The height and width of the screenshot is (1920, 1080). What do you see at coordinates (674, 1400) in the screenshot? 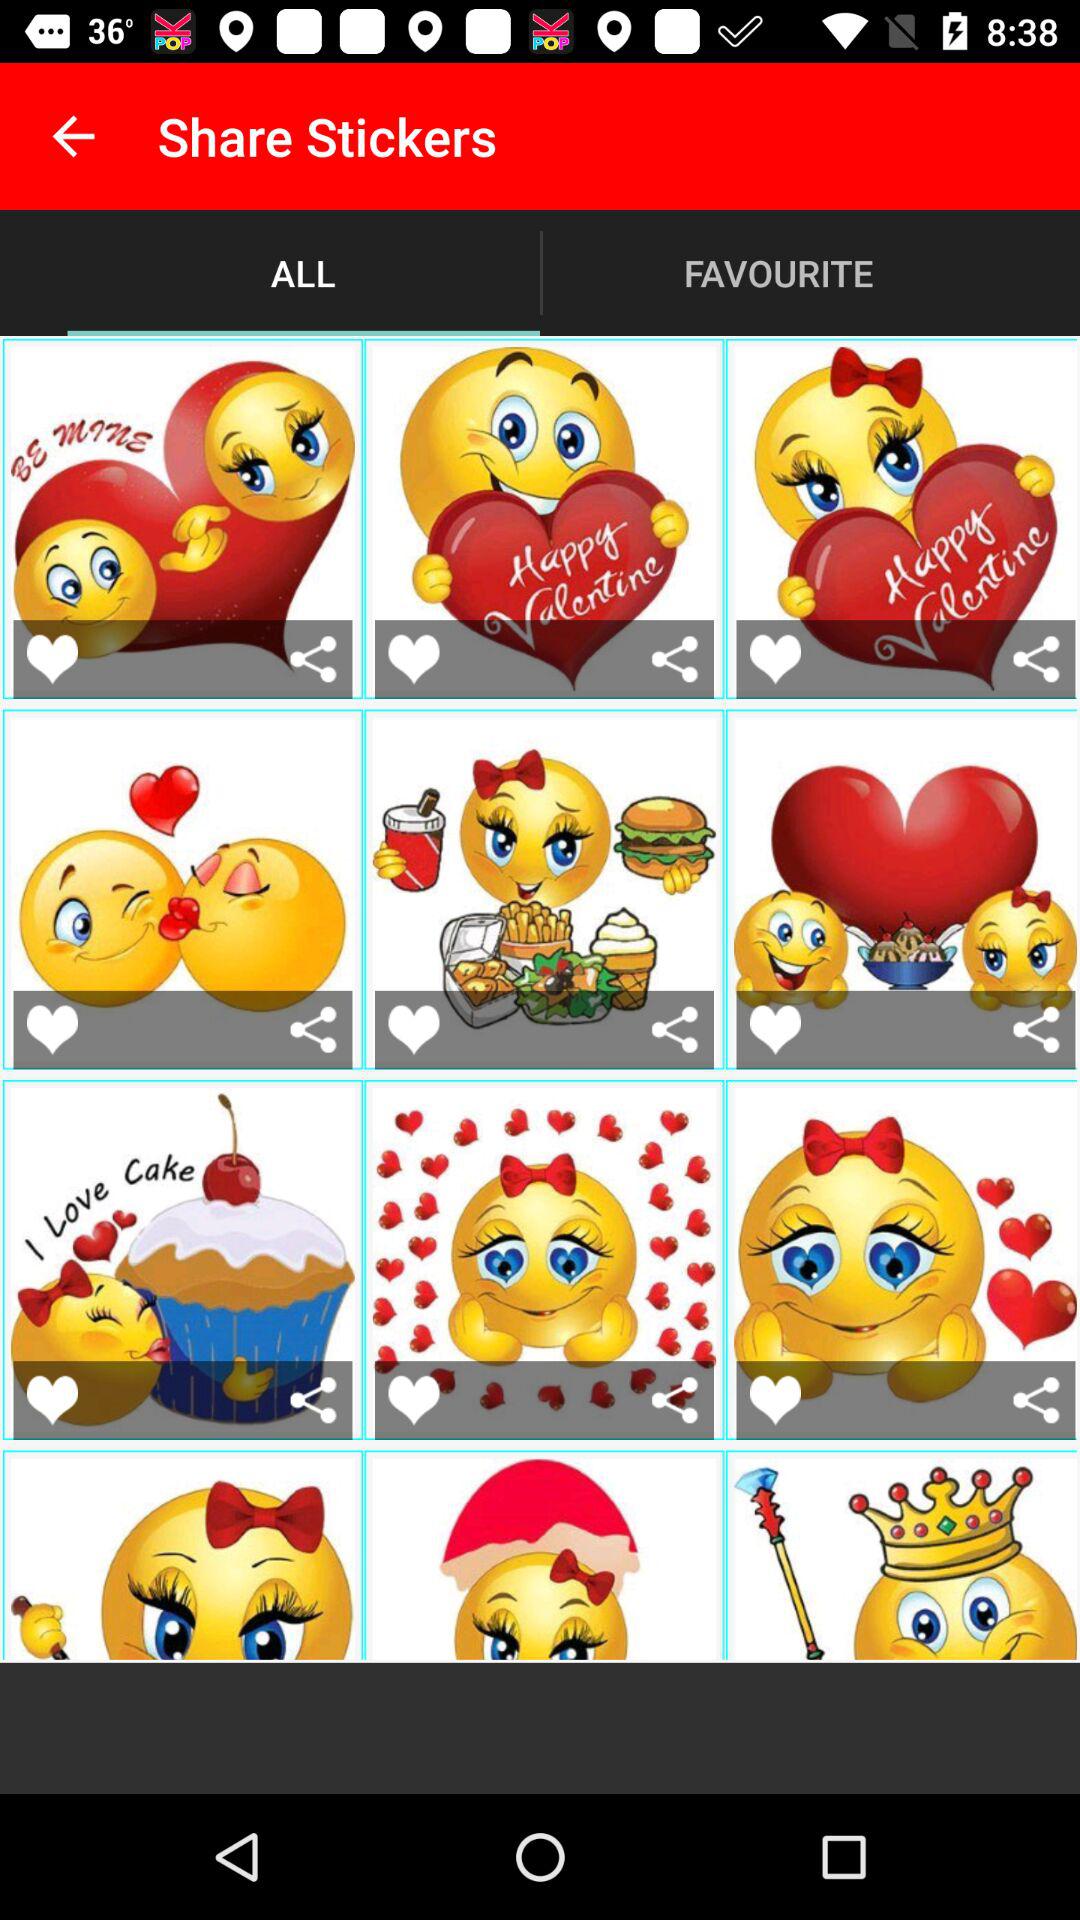
I see `send` at bounding box center [674, 1400].